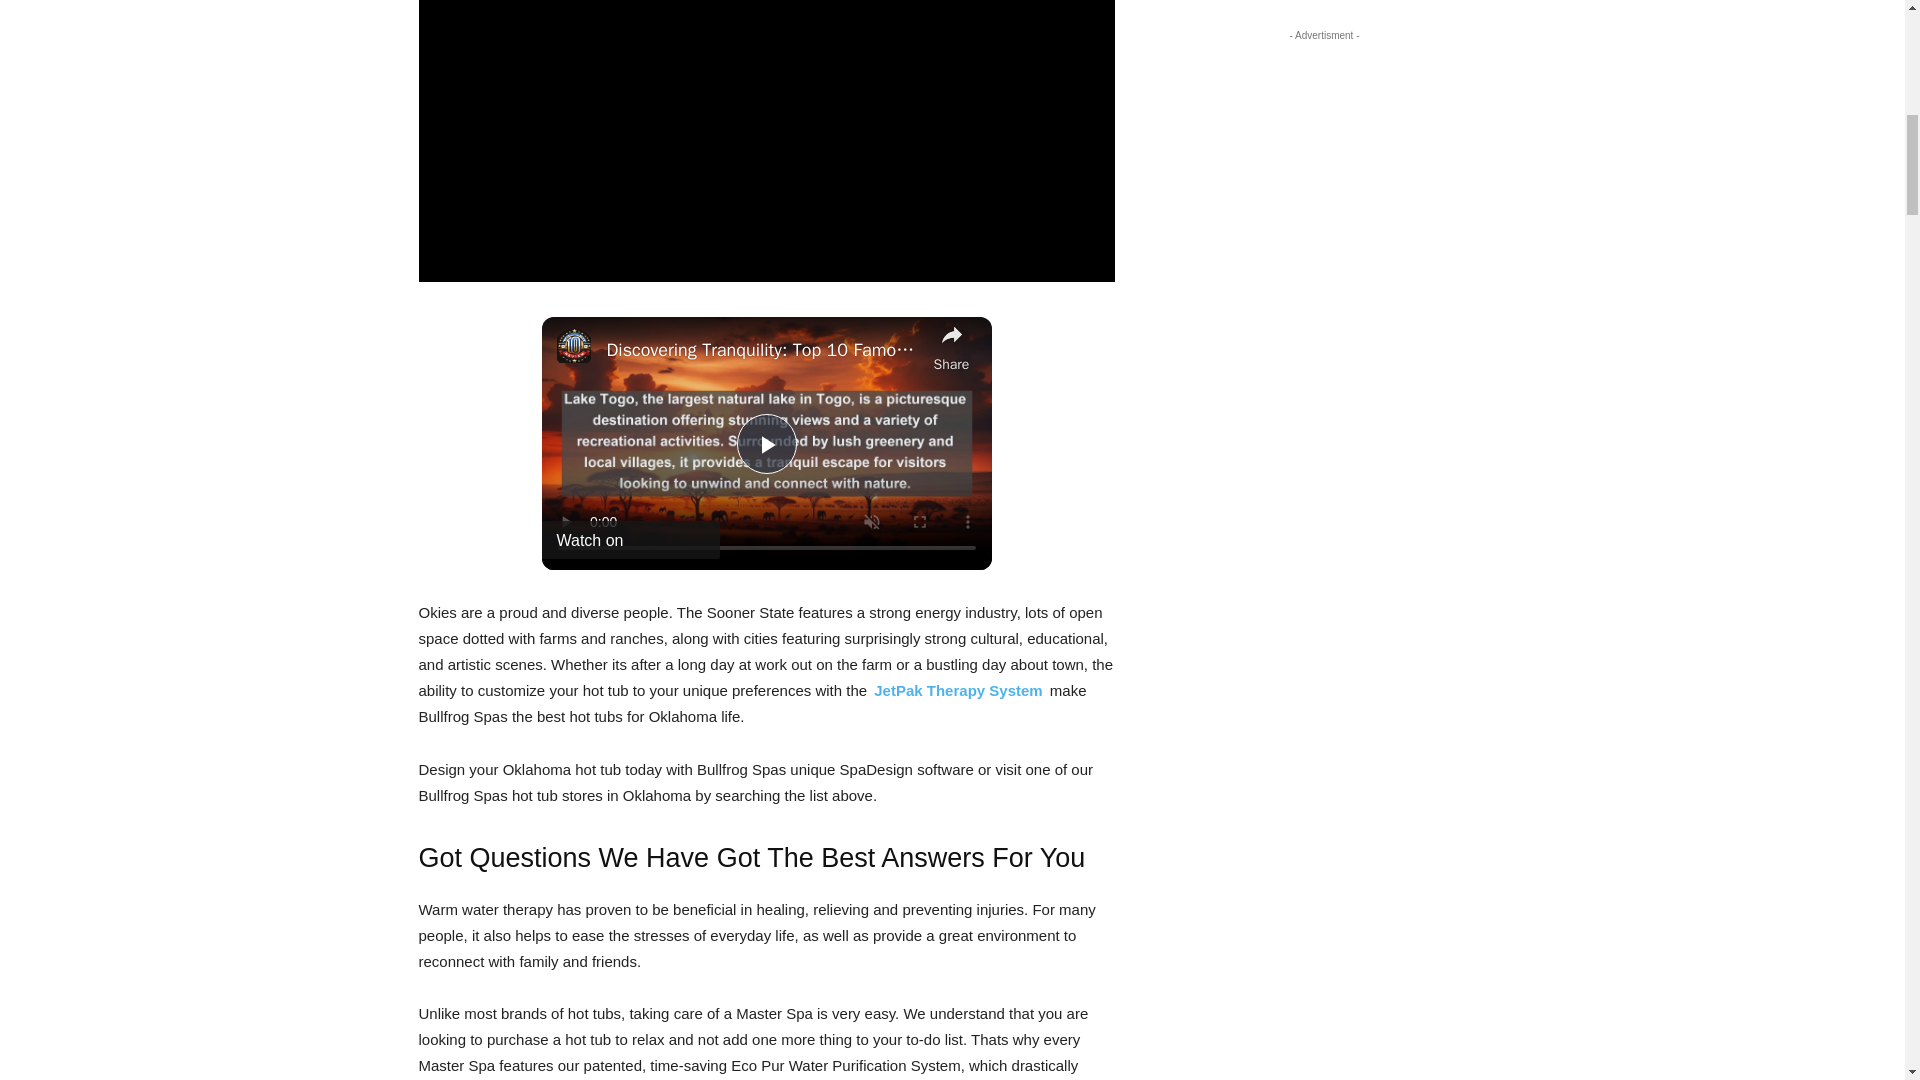 Image resolution: width=1920 pixels, height=1080 pixels. Describe the element at coordinates (766, 444) in the screenshot. I see `Play Video` at that location.